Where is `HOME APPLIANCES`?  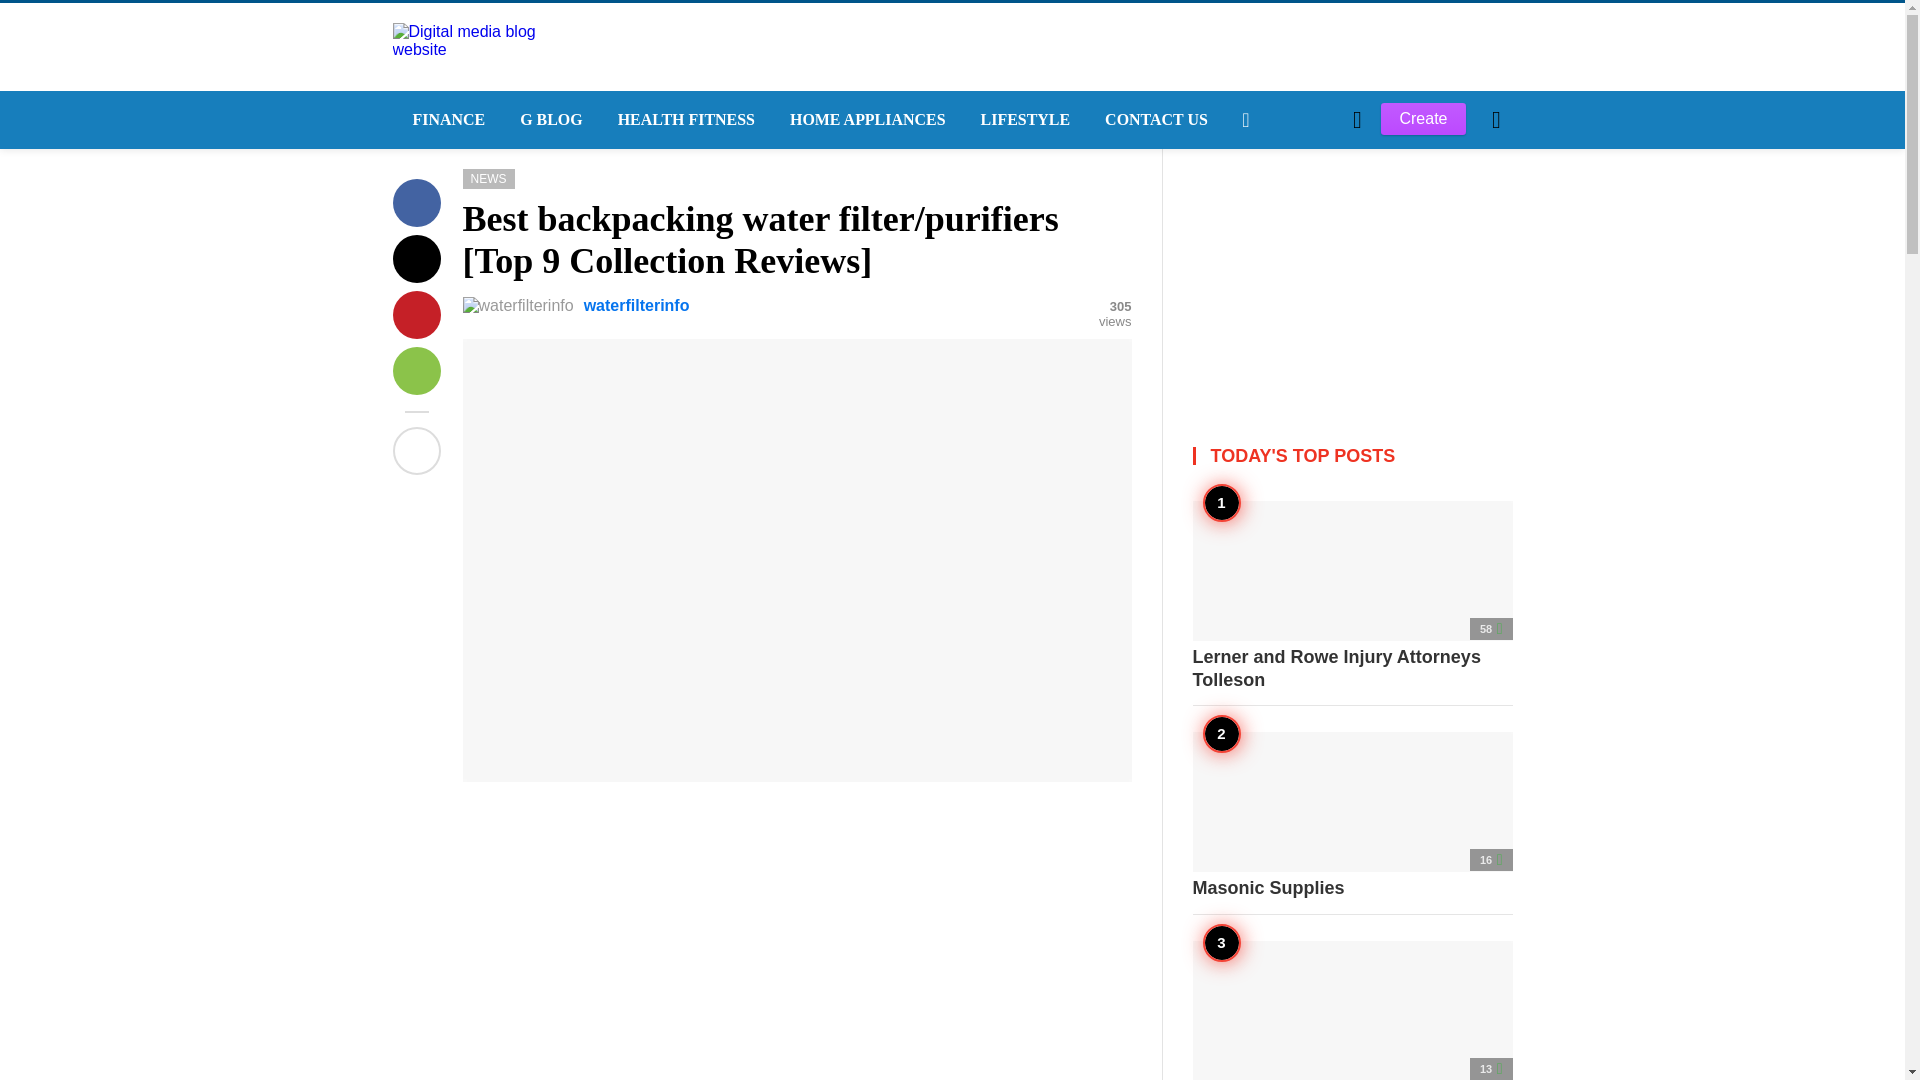 HOME APPLIANCES is located at coordinates (865, 120).